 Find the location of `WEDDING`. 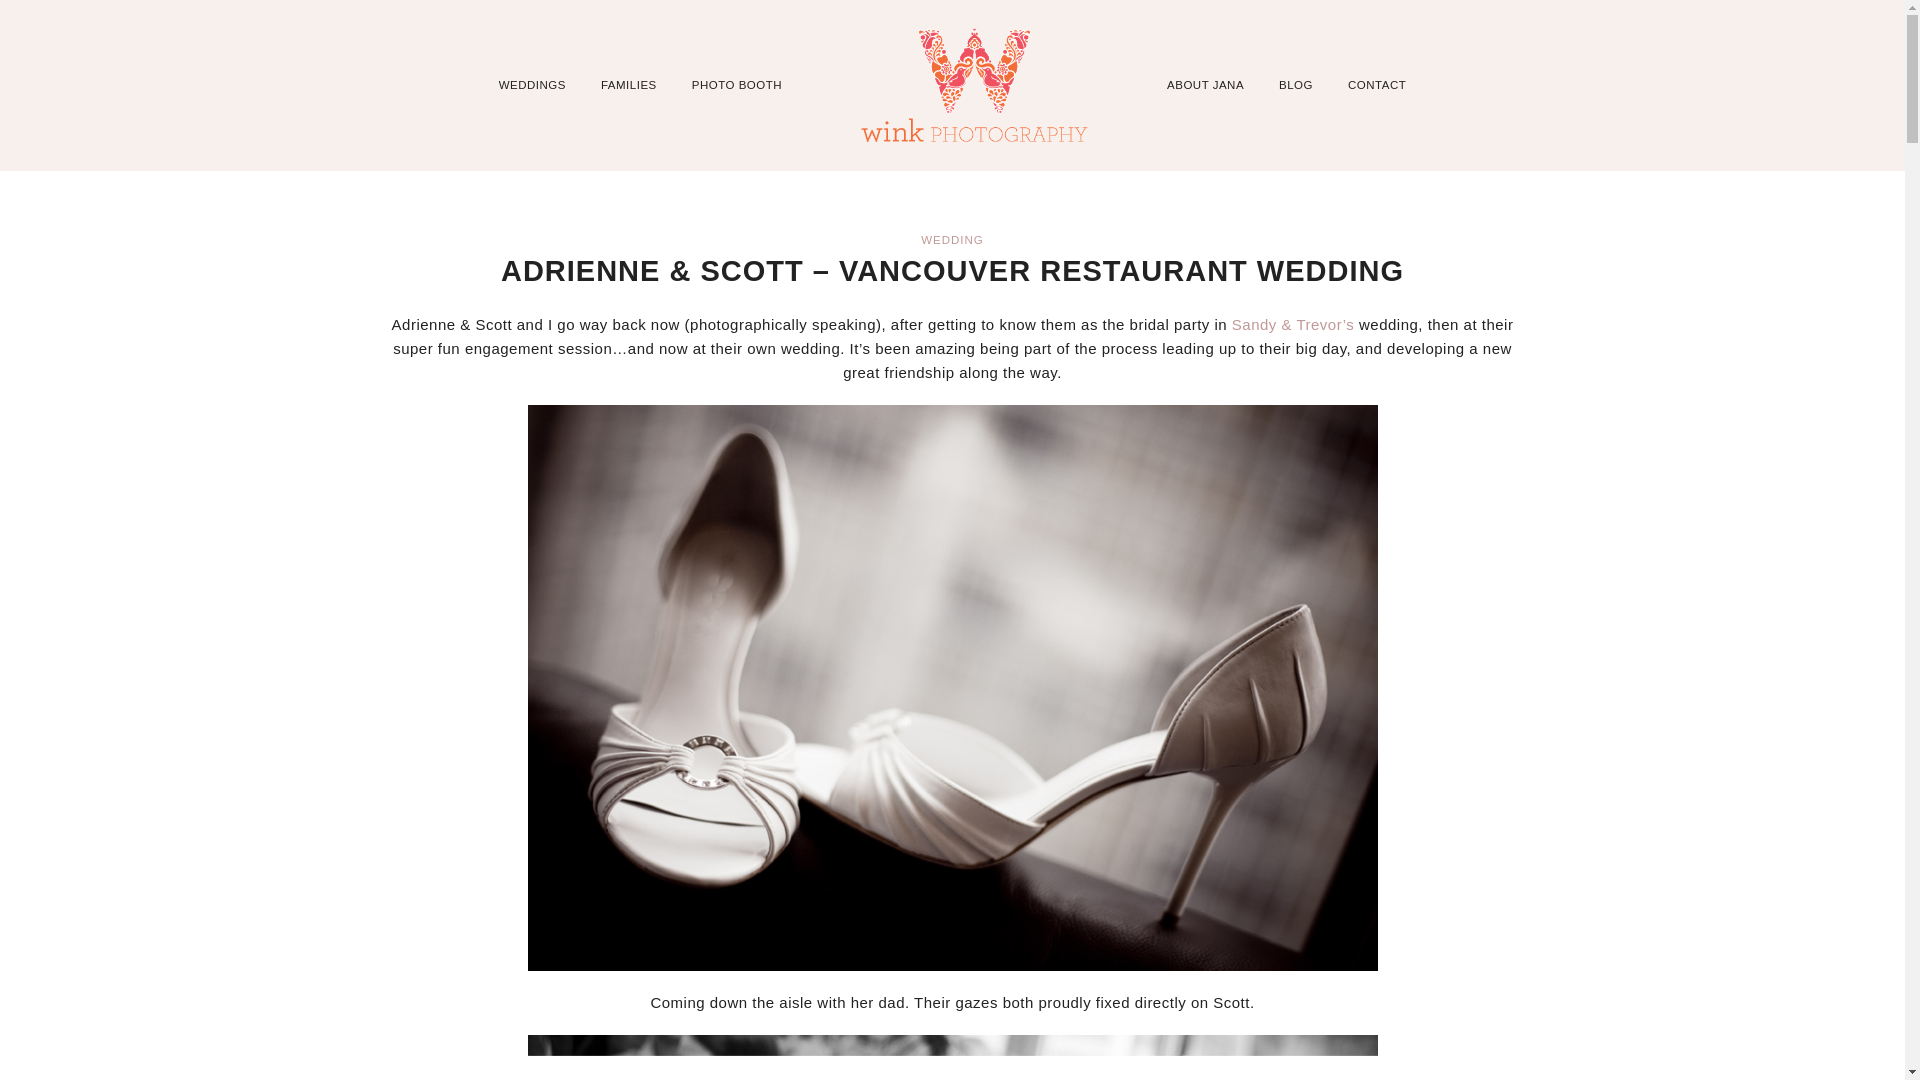

WEDDING is located at coordinates (952, 240).